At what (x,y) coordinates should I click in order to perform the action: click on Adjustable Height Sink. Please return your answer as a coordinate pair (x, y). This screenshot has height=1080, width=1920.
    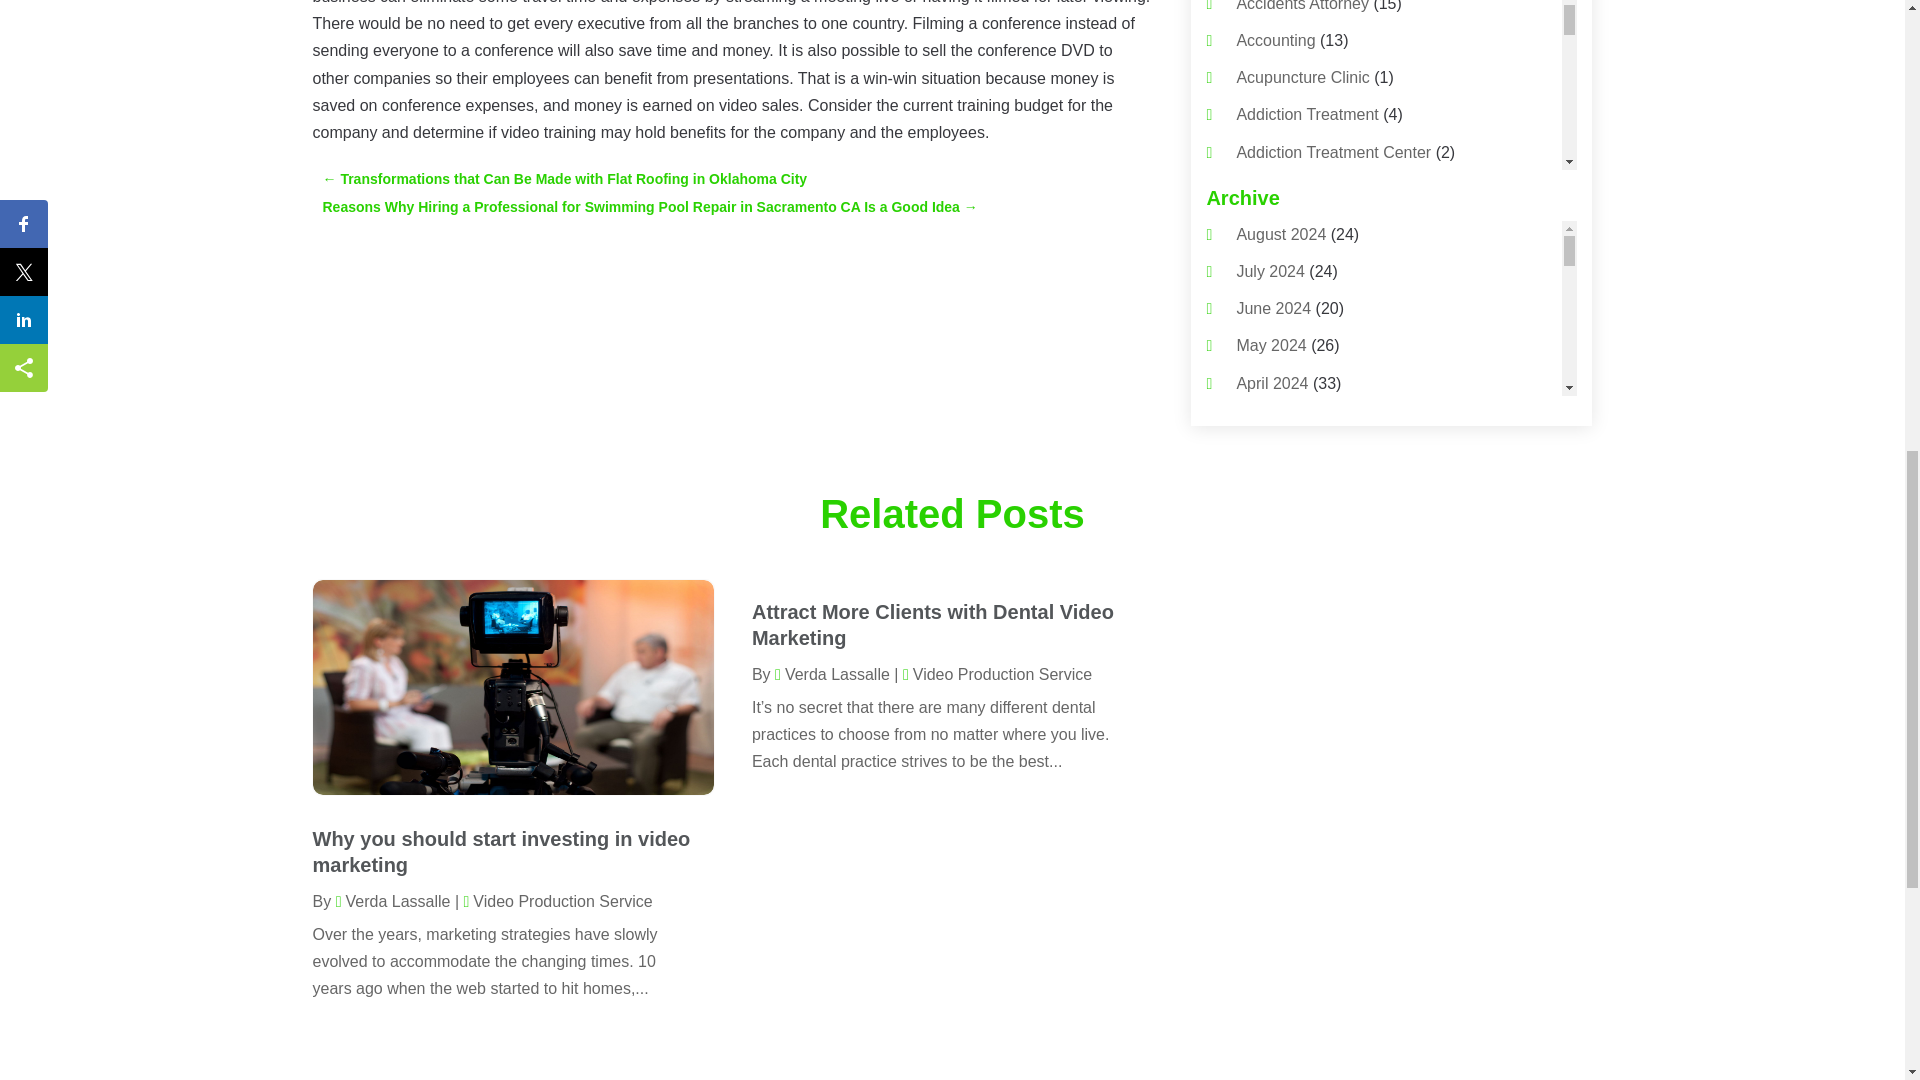
    Looking at the image, I should click on (1316, 226).